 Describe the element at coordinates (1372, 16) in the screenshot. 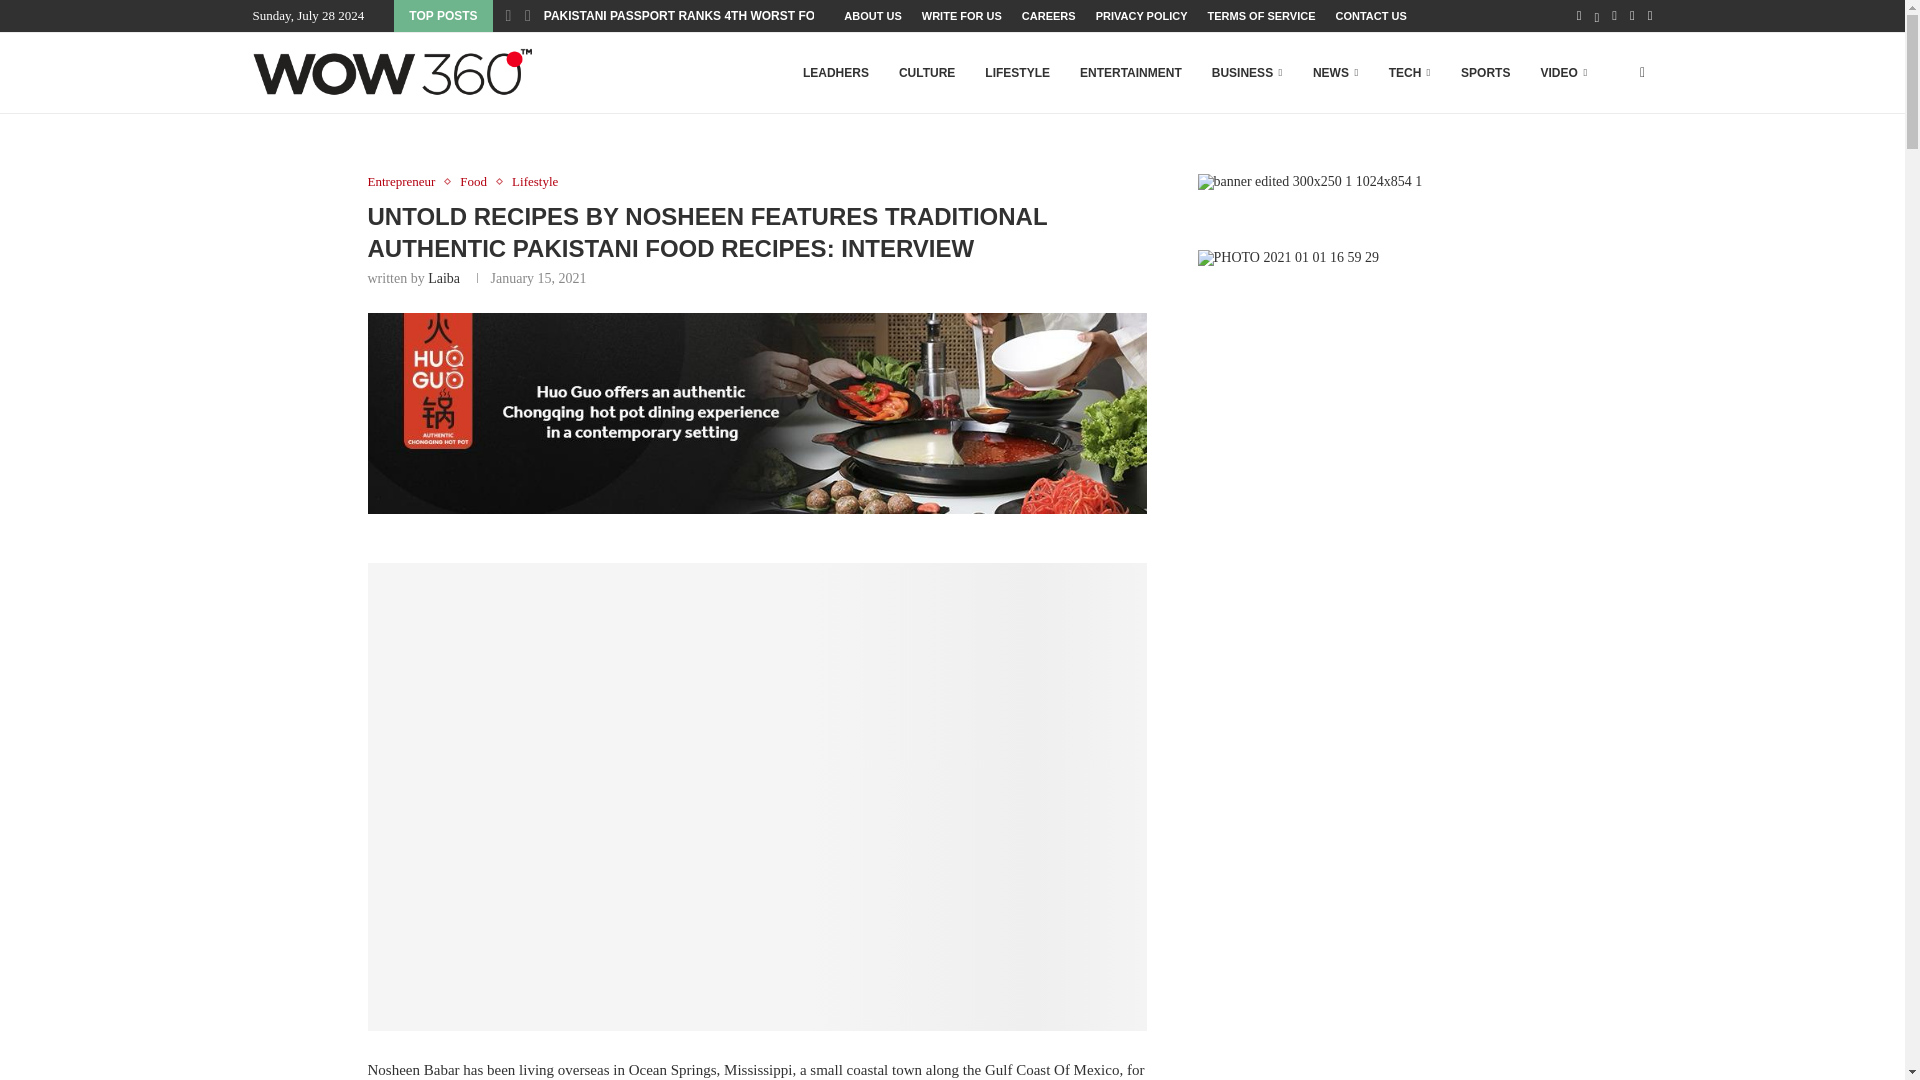

I see `CONTACT US` at that location.